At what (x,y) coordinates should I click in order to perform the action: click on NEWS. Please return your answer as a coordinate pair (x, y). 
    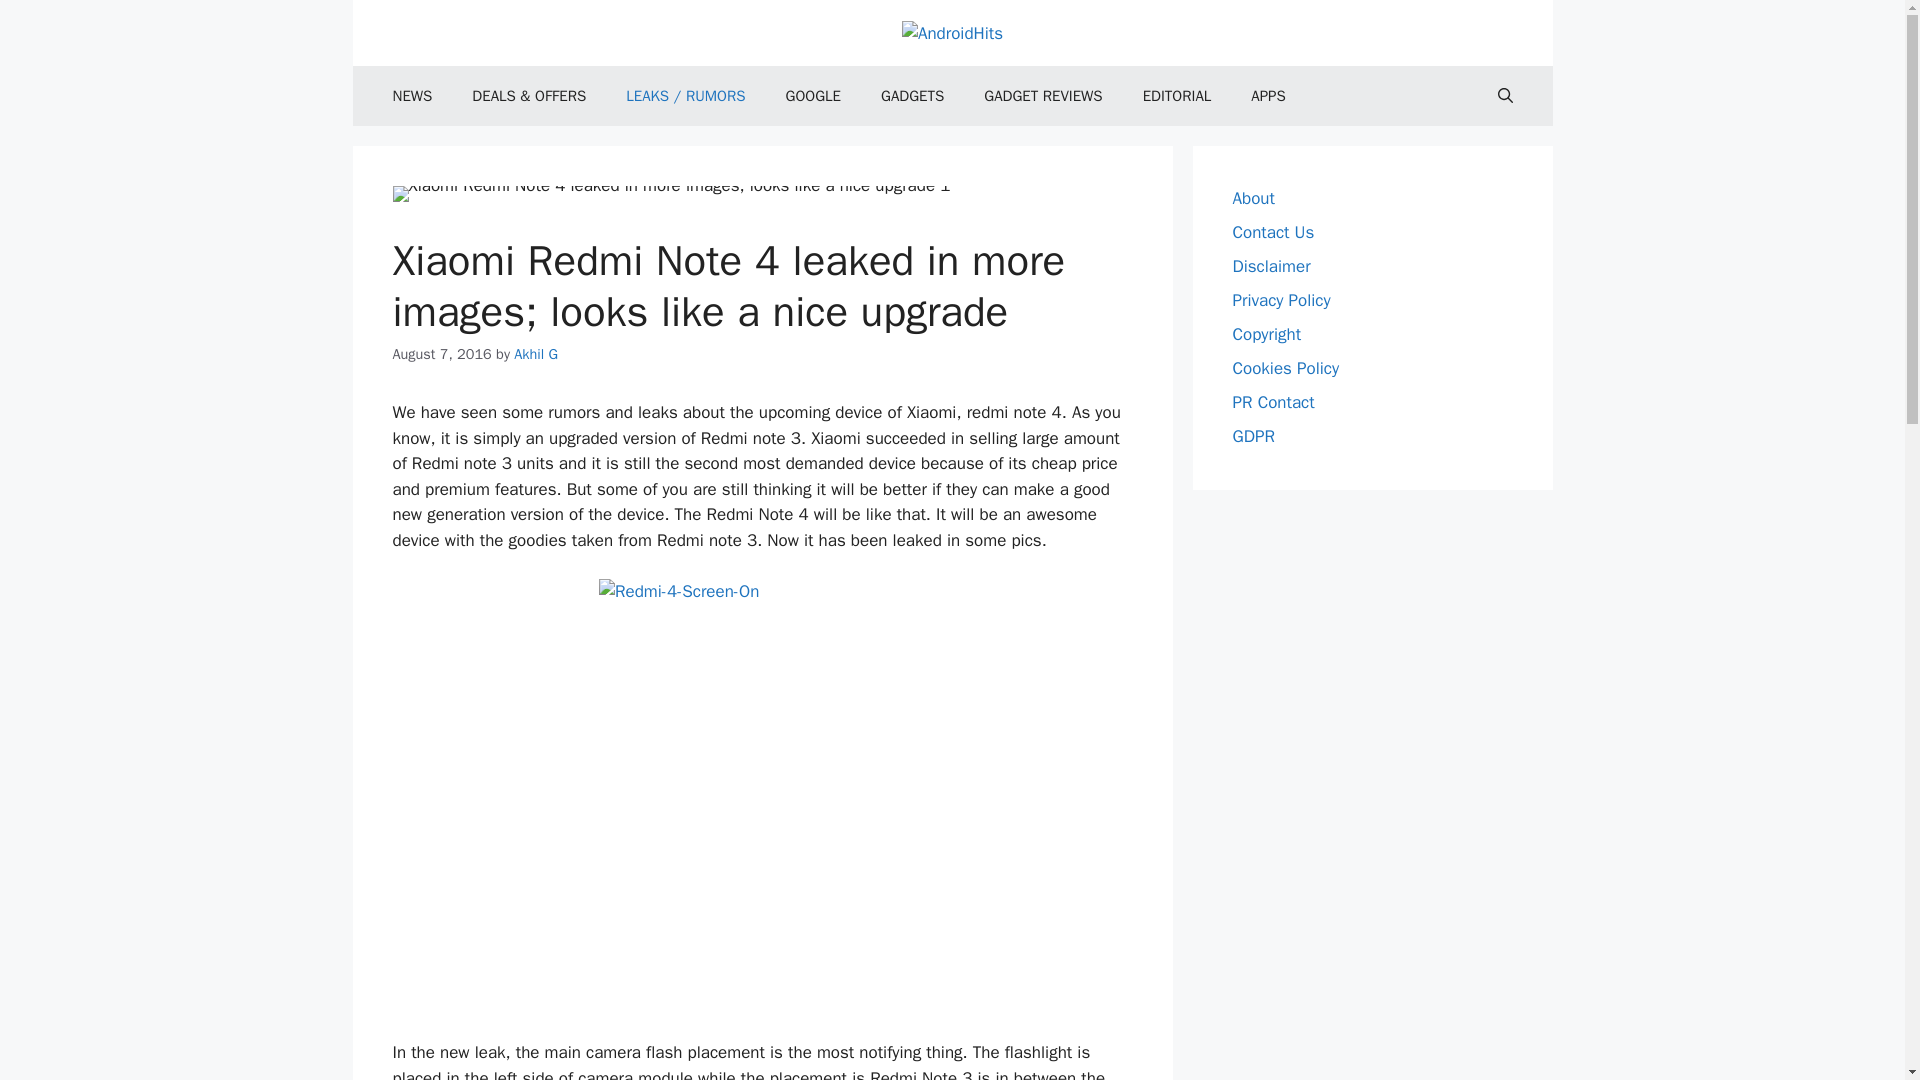
    Looking at the image, I should click on (412, 96).